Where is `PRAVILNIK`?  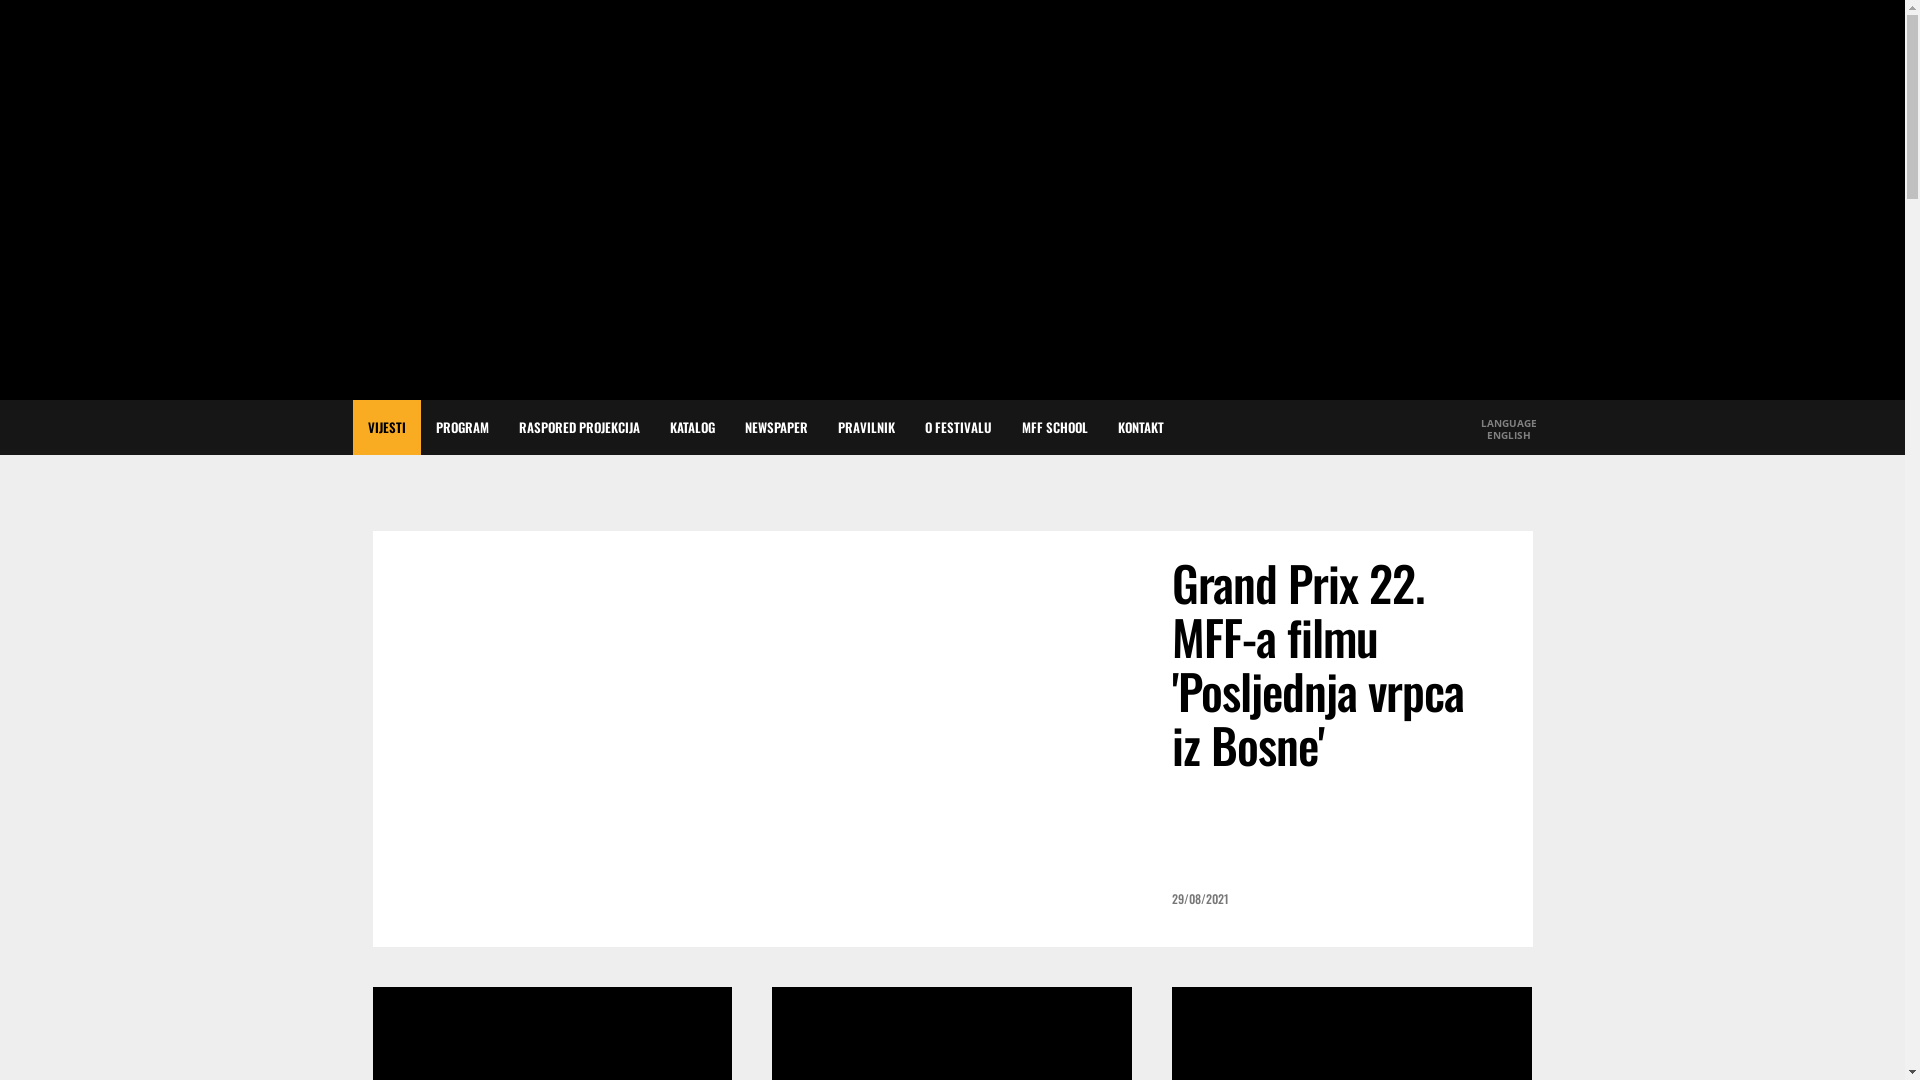 PRAVILNIK is located at coordinates (866, 428).